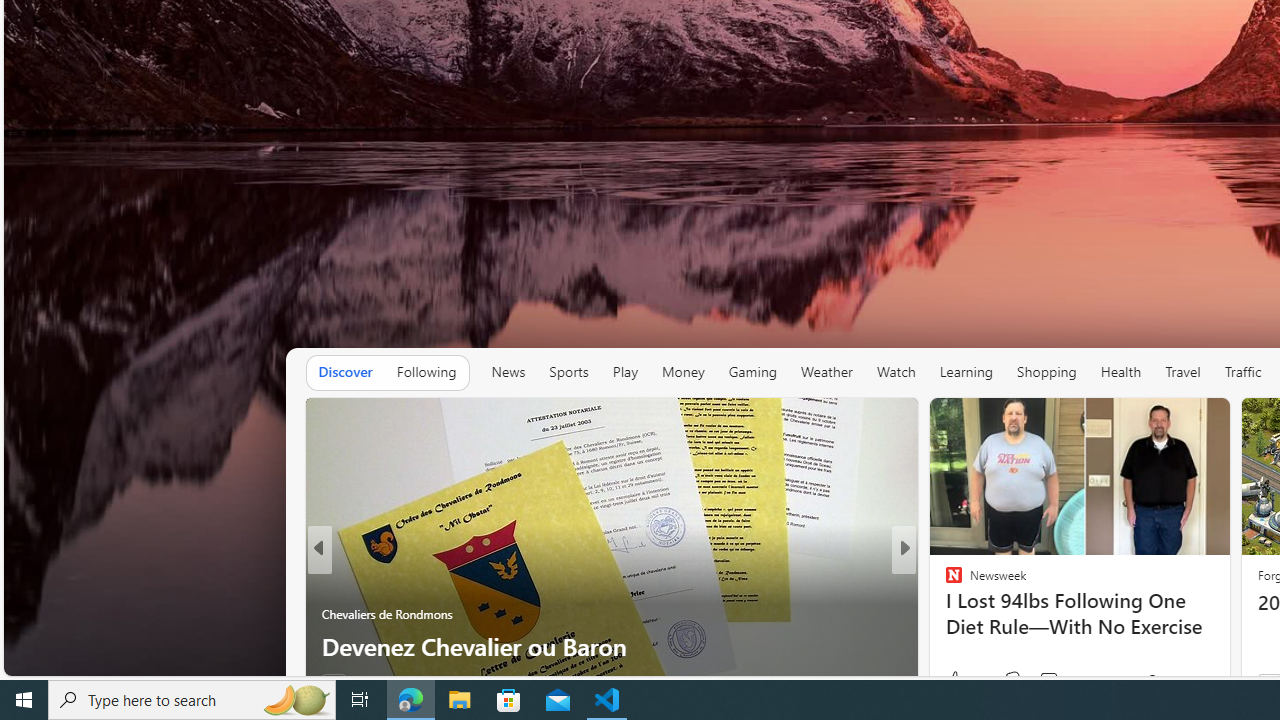 Image resolution: width=1280 pixels, height=720 pixels. What do you see at coordinates (959, 681) in the screenshot?
I see `108 Like` at bounding box center [959, 681].